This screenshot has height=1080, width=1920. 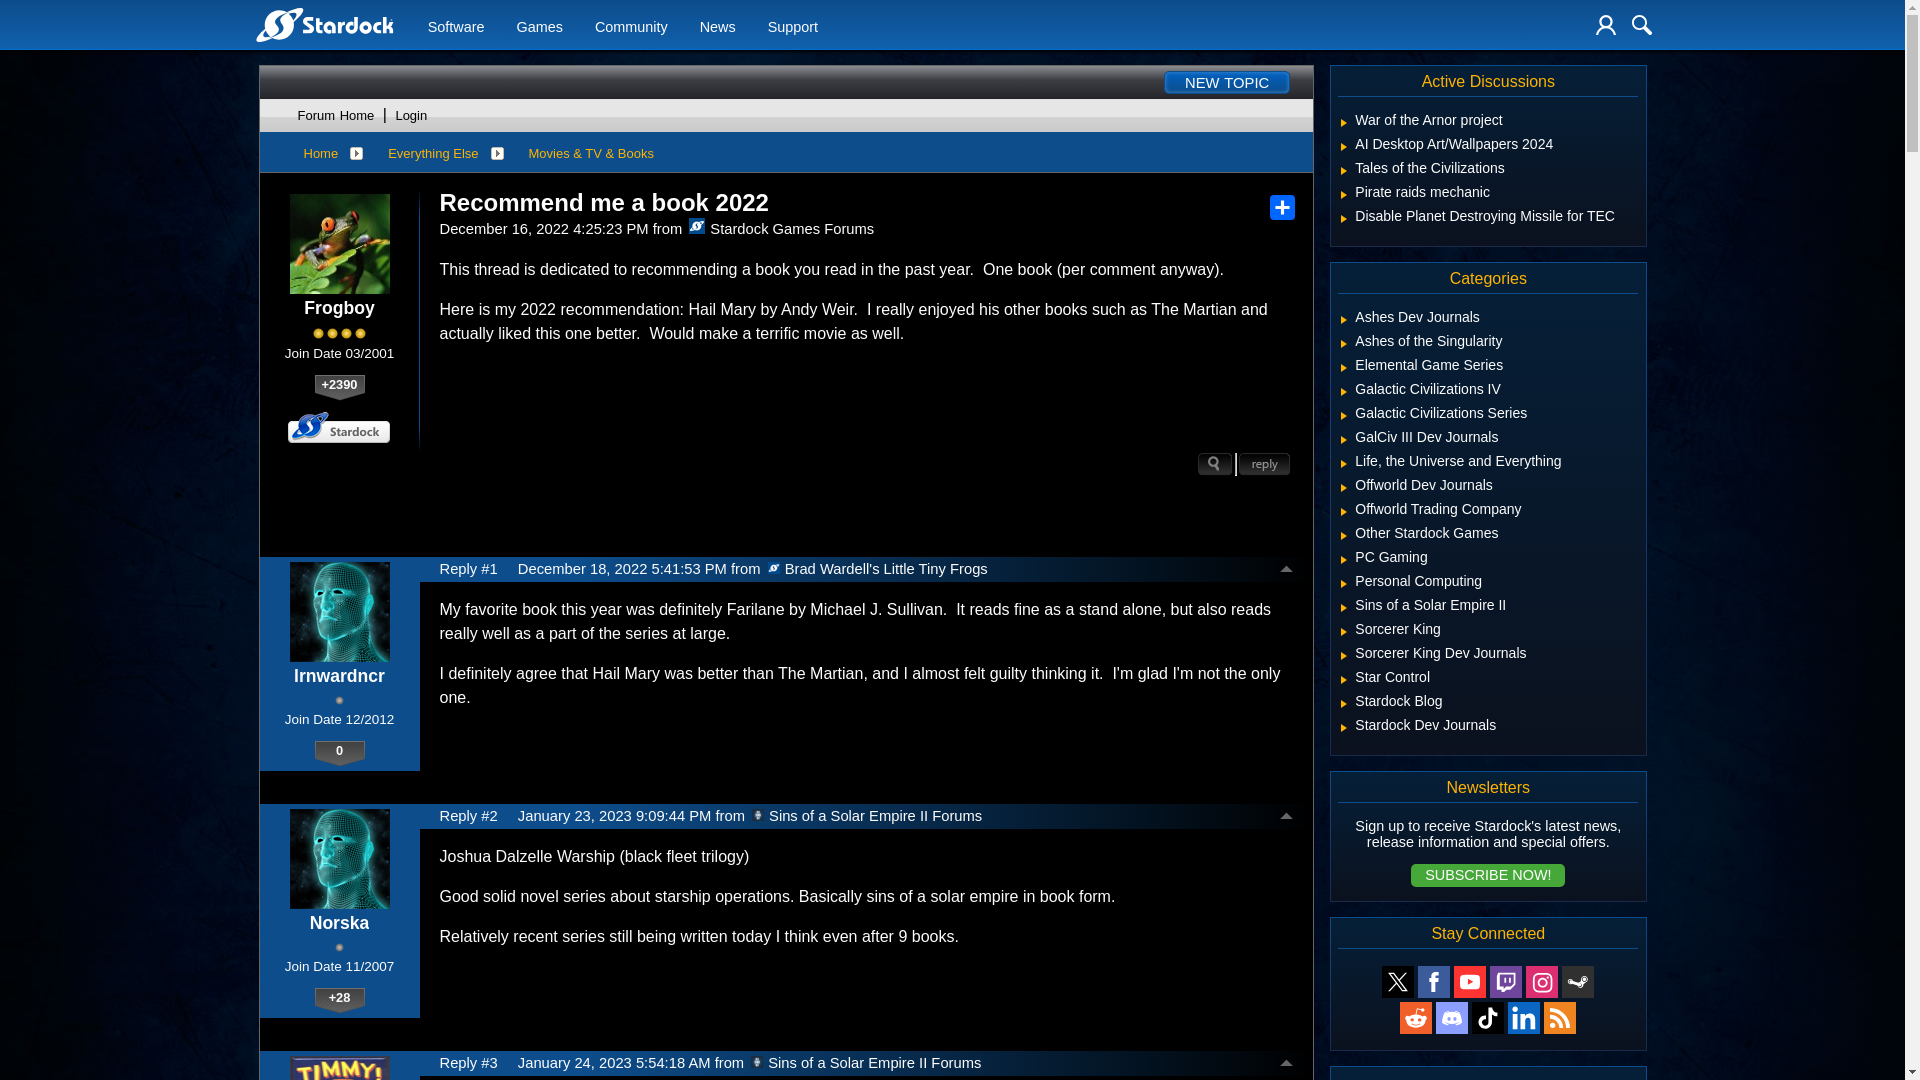 What do you see at coordinates (1286, 570) in the screenshot?
I see `Scroll to Top` at bounding box center [1286, 570].